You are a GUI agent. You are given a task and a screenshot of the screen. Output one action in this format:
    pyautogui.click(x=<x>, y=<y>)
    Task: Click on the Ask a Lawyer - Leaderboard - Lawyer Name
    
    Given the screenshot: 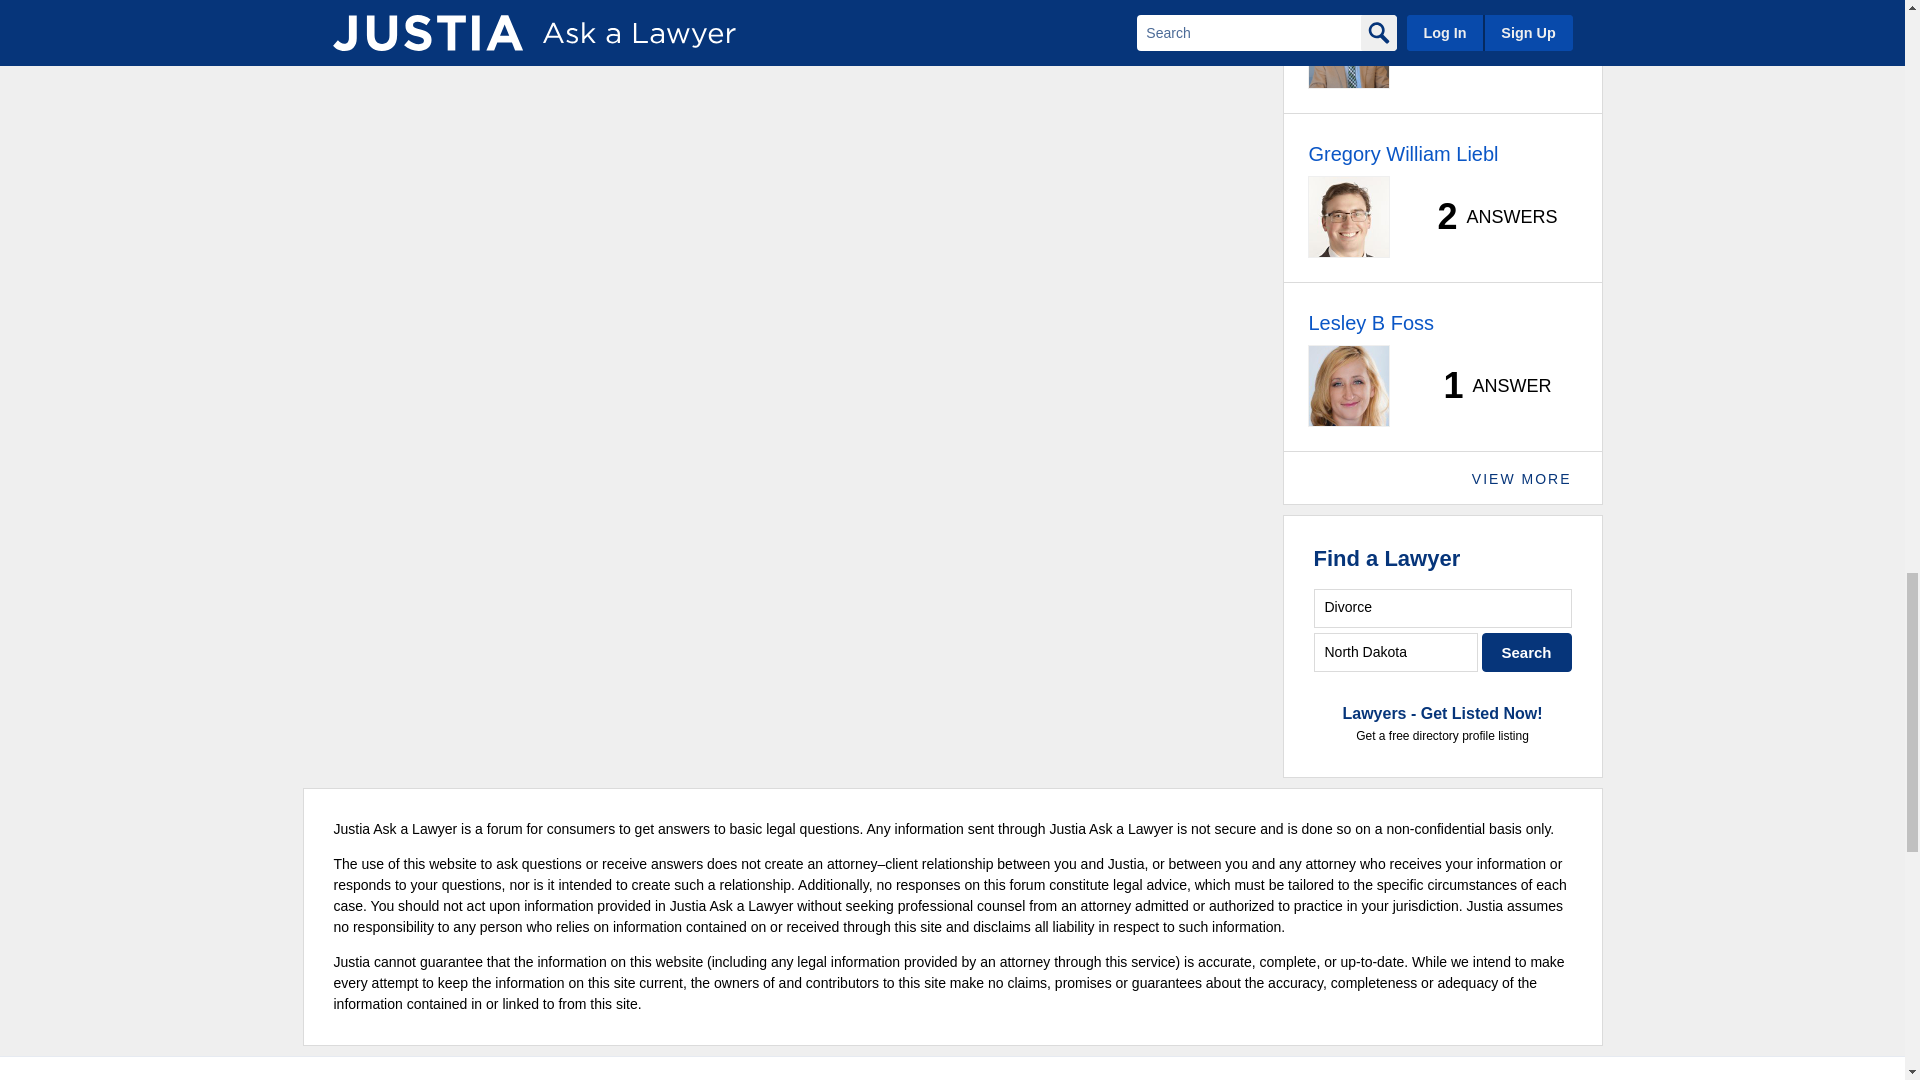 What is the action you would take?
    pyautogui.click(x=1402, y=154)
    